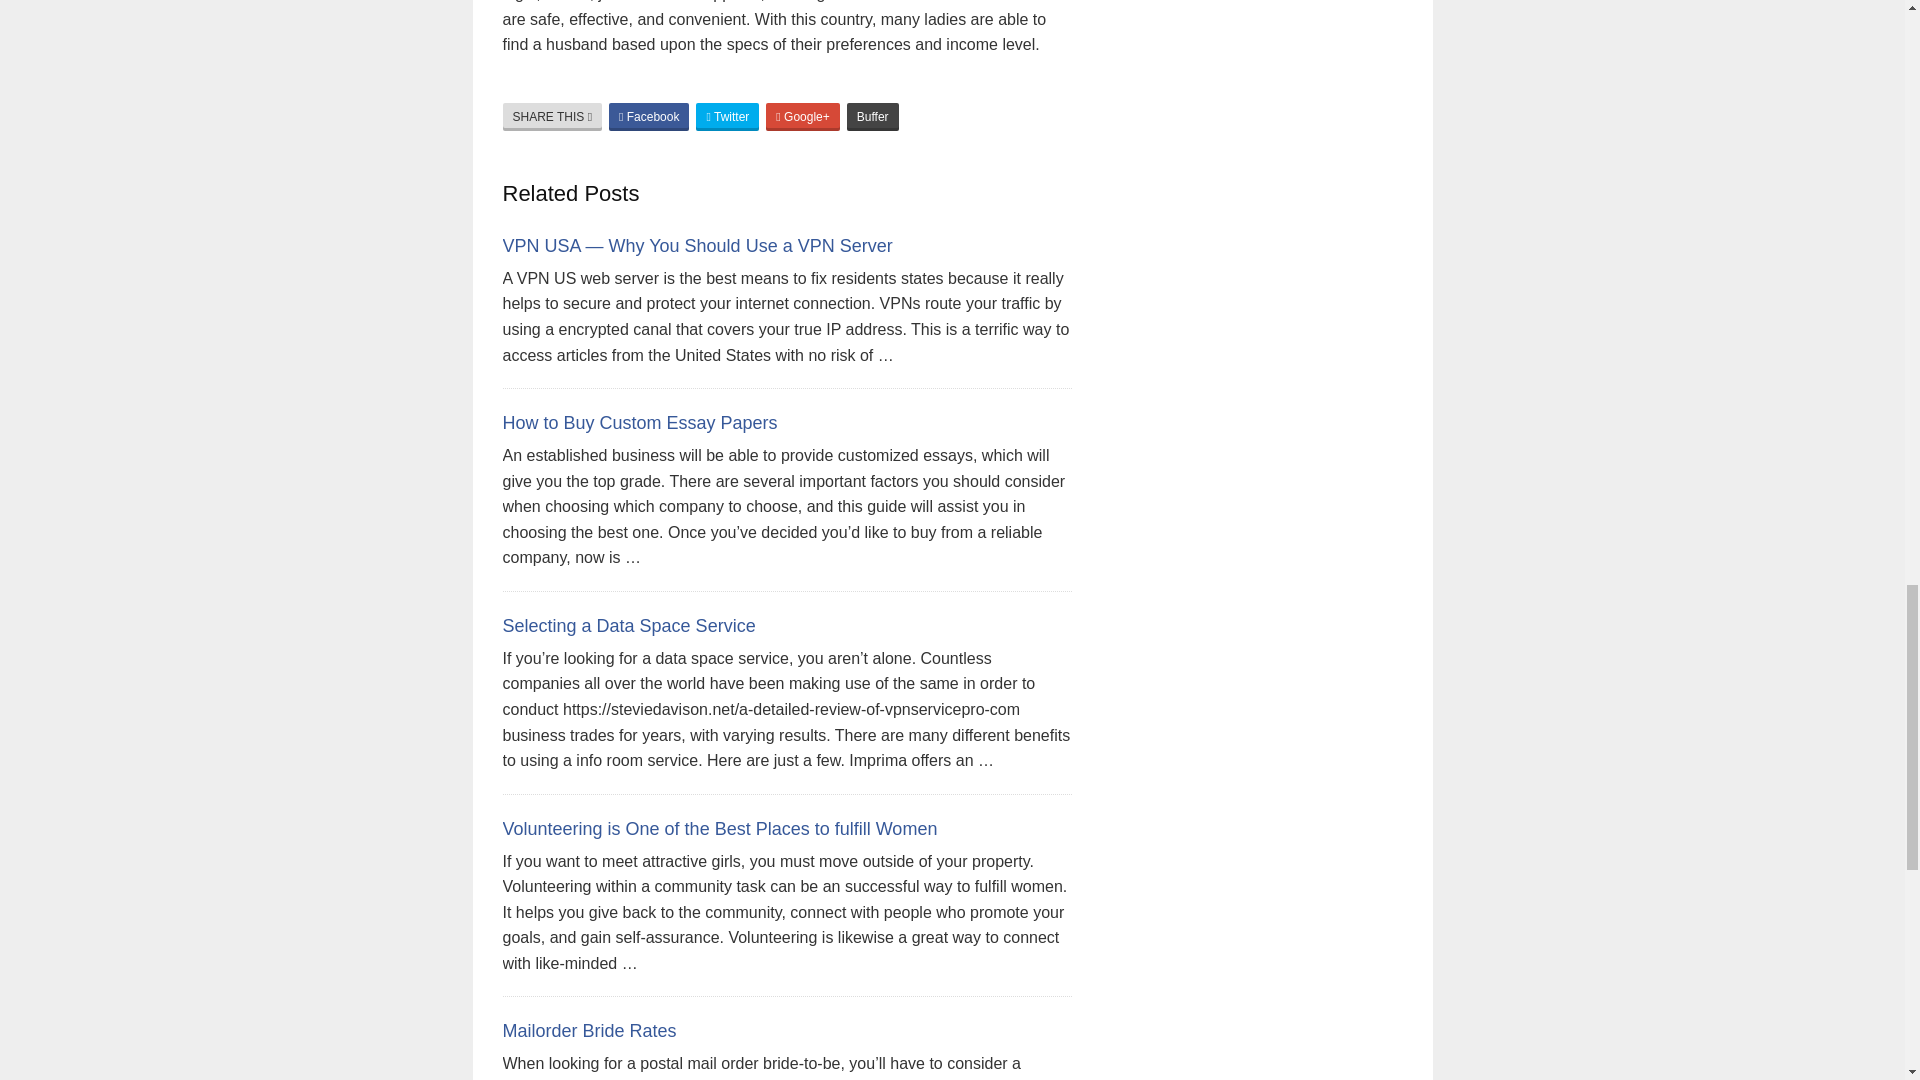 Image resolution: width=1920 pixels, height=1080 pixels. Describe the element at coordinates (639, 422) in the screenshot. I see `How to Buy Custom Essay Papers` at that location.